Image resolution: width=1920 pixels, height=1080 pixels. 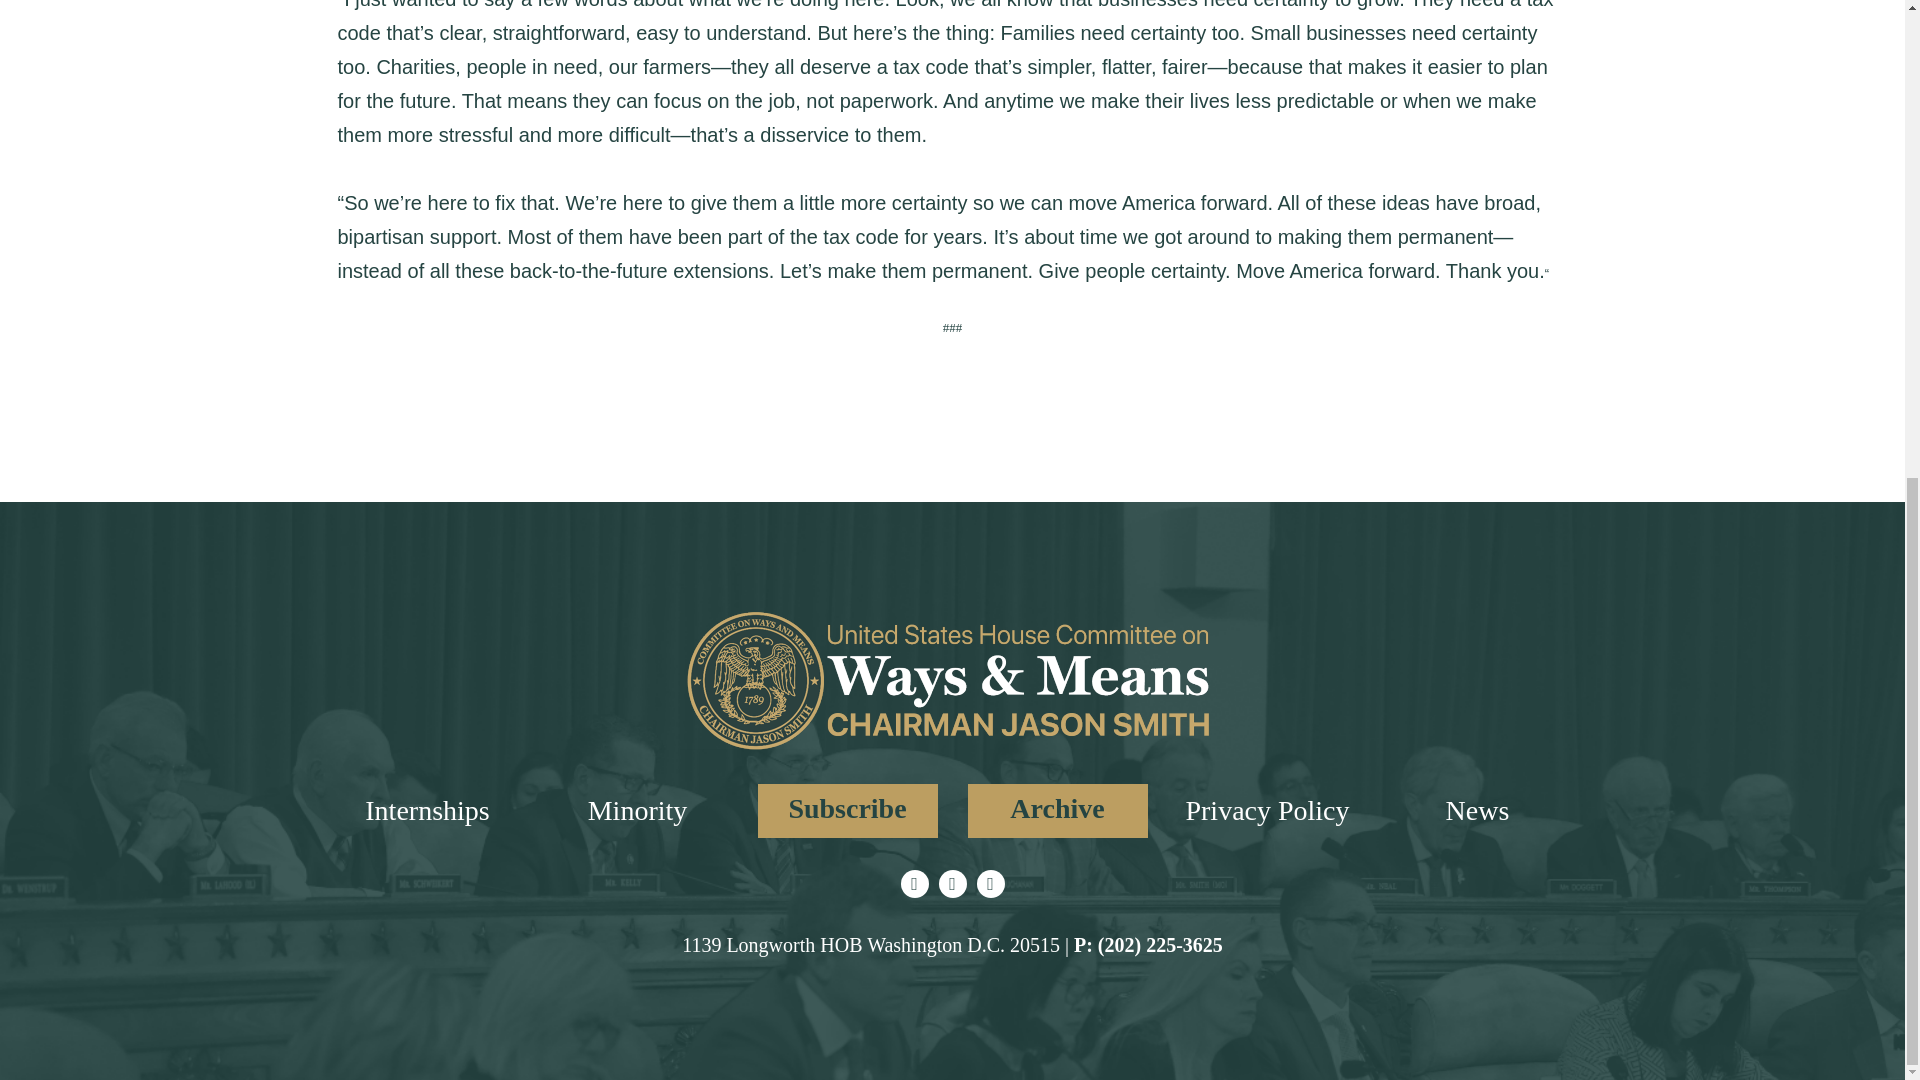 I want to click on Minority, so click(x=637, y=810).